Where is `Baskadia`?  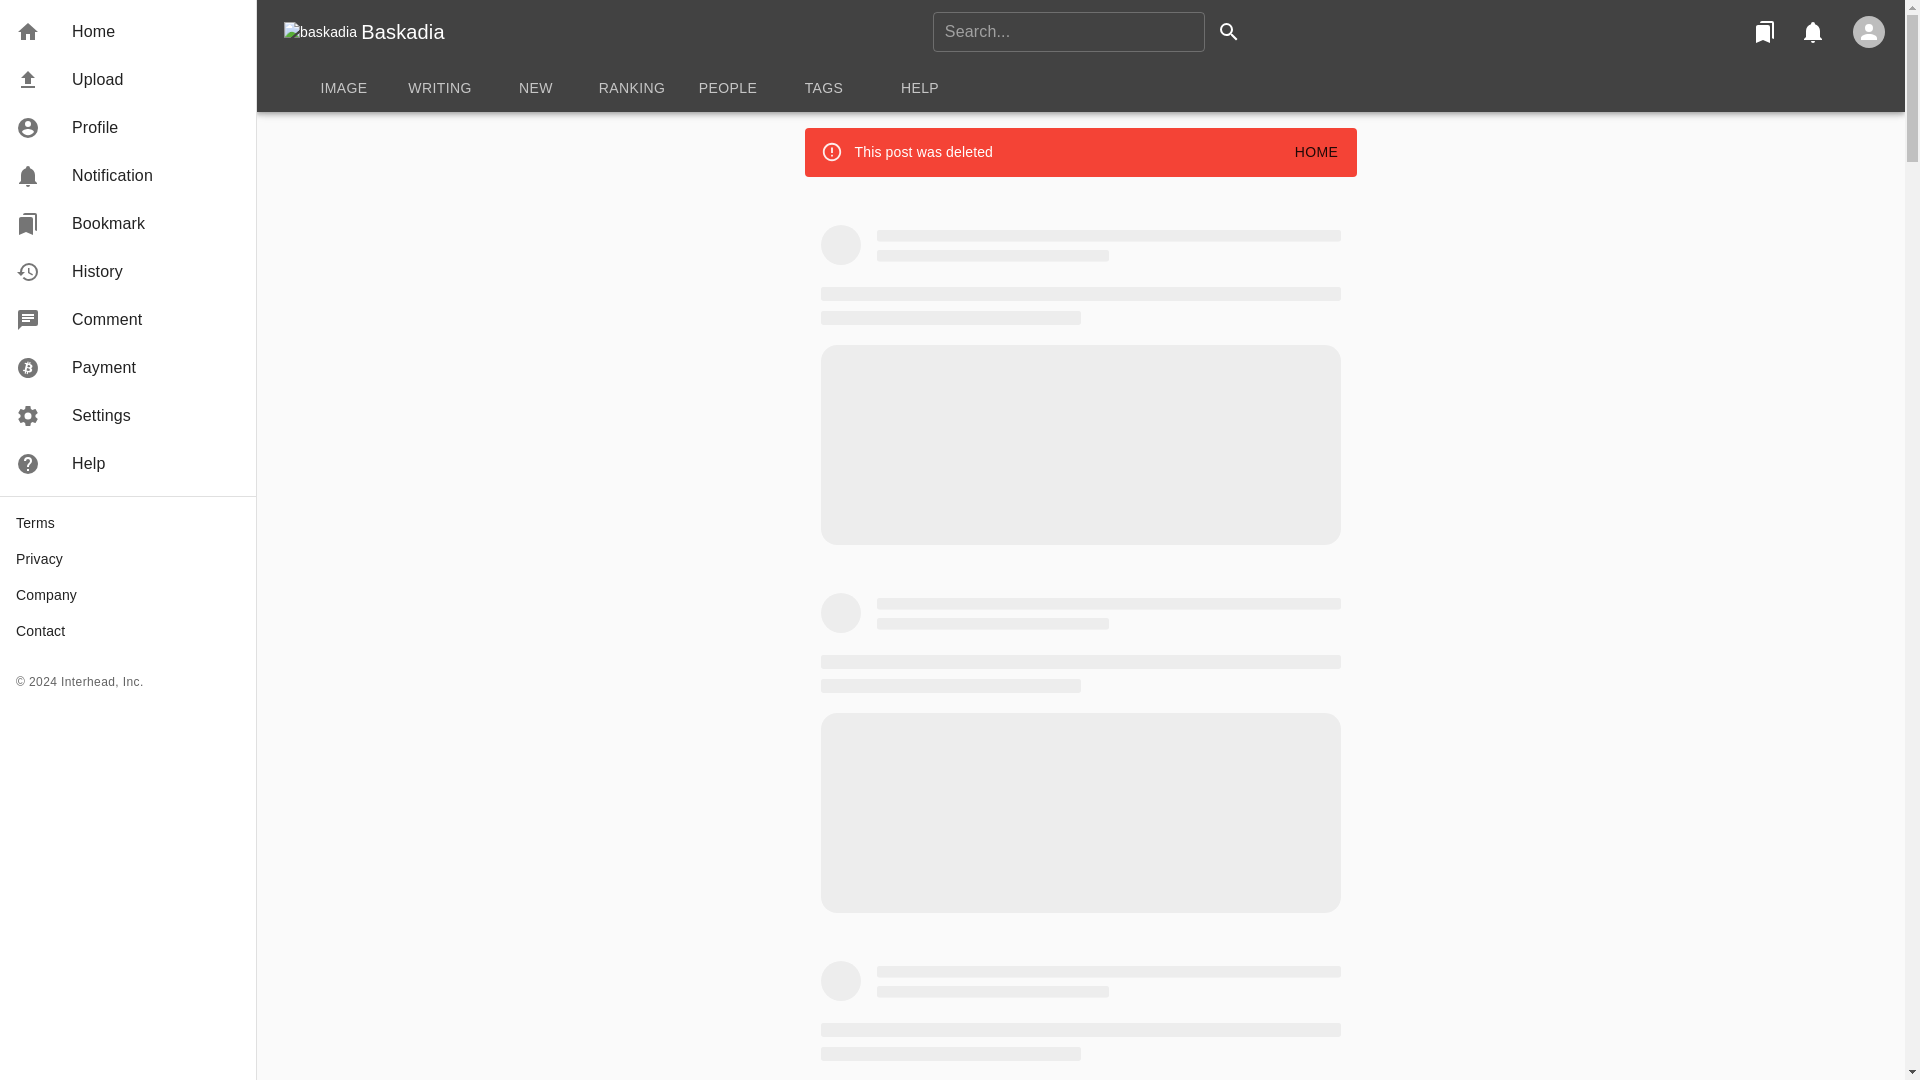 Baskadia is located at coordinates (402, 32).